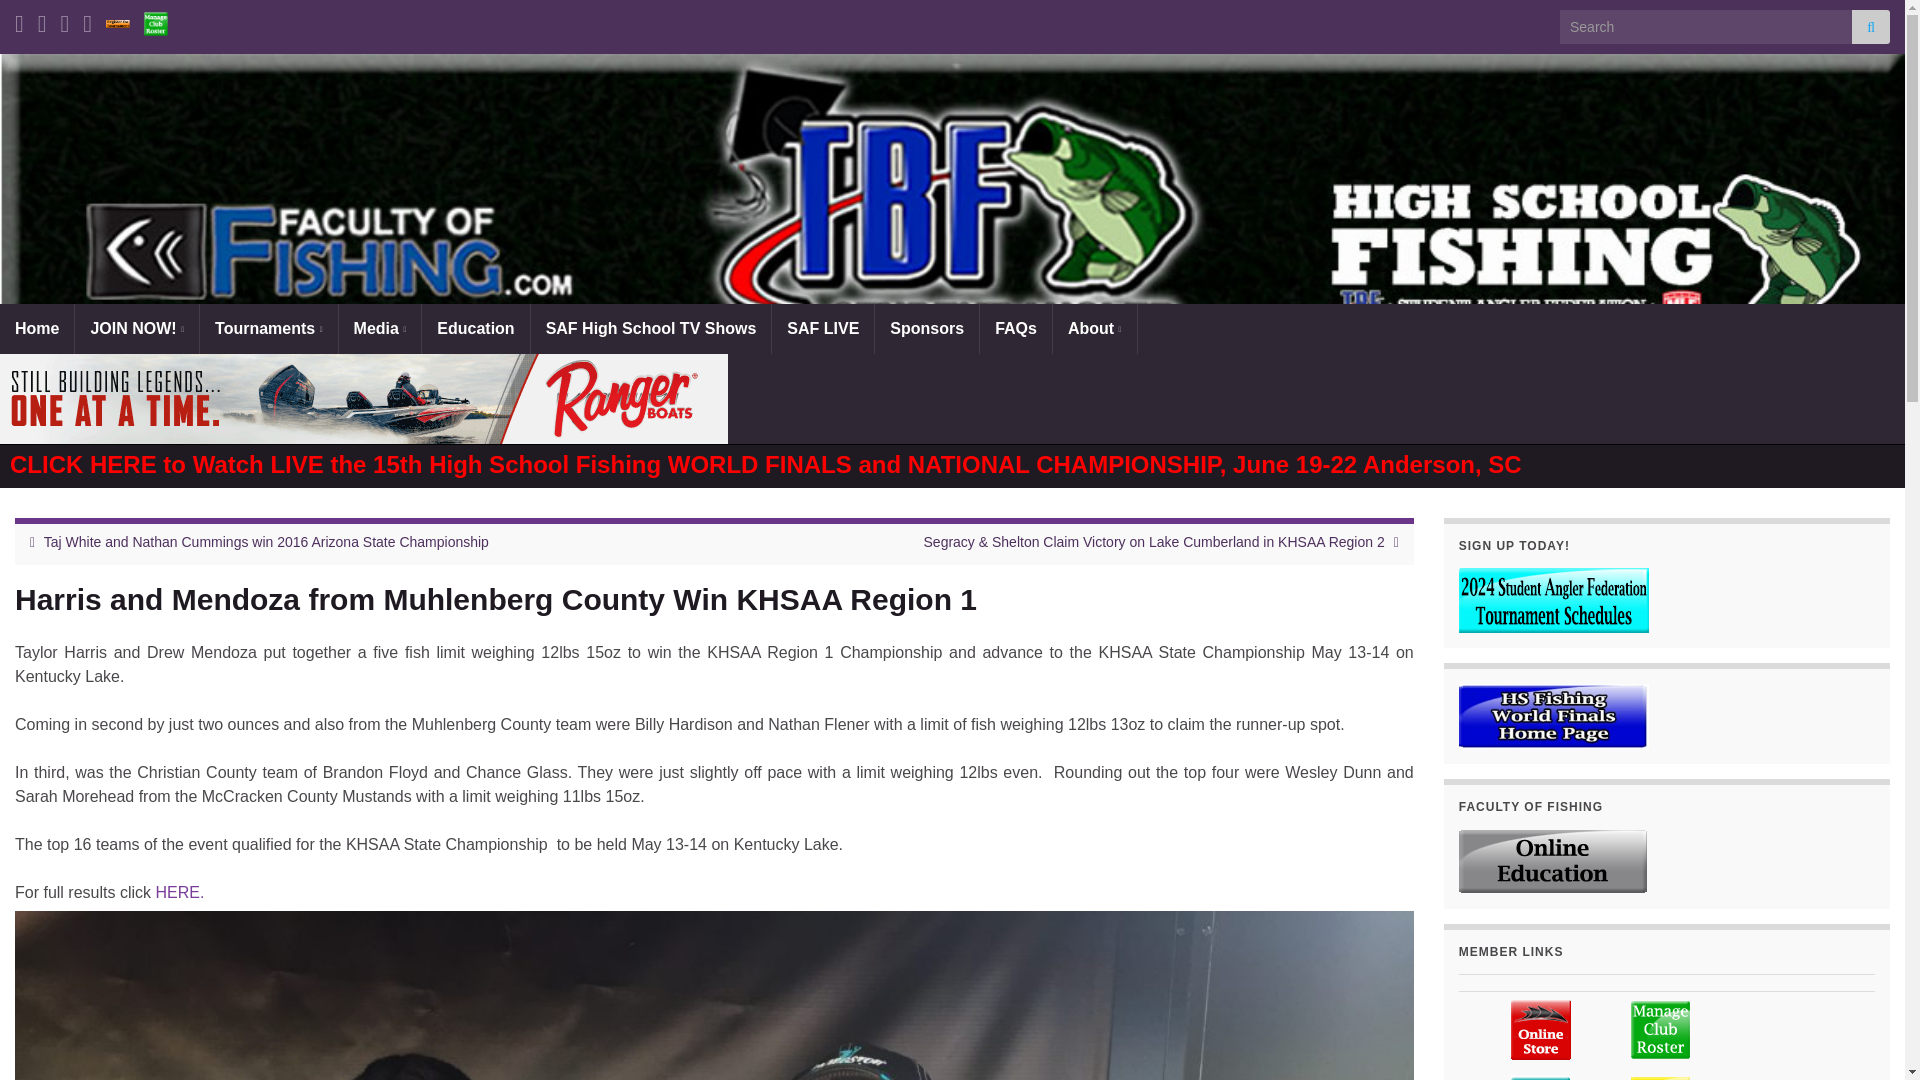 This screenshot has width=1920, height=1080. Describe the element at coordinates (1554, 600) in the screenshot. I see `Sign up today!` at that location.